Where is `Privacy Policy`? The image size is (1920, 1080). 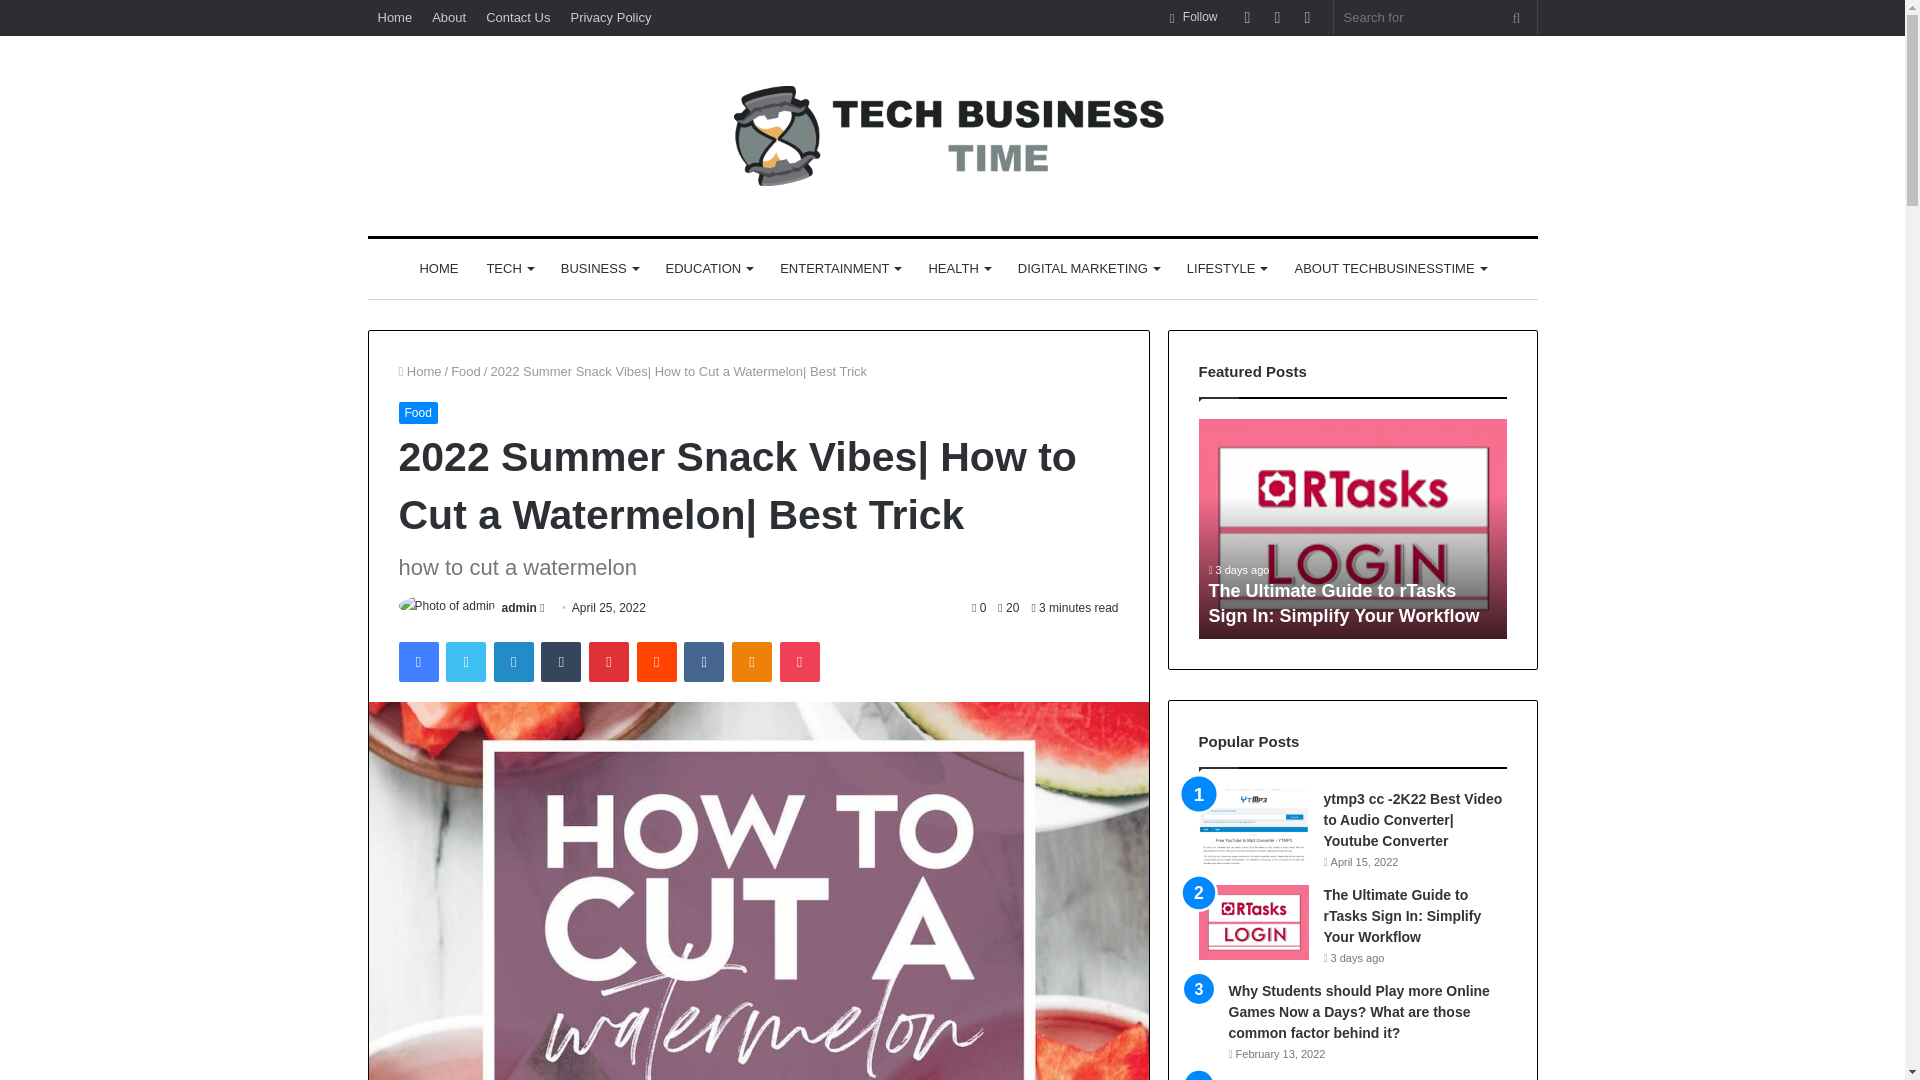
Privacy Policy is located at coordinates (610, 17).